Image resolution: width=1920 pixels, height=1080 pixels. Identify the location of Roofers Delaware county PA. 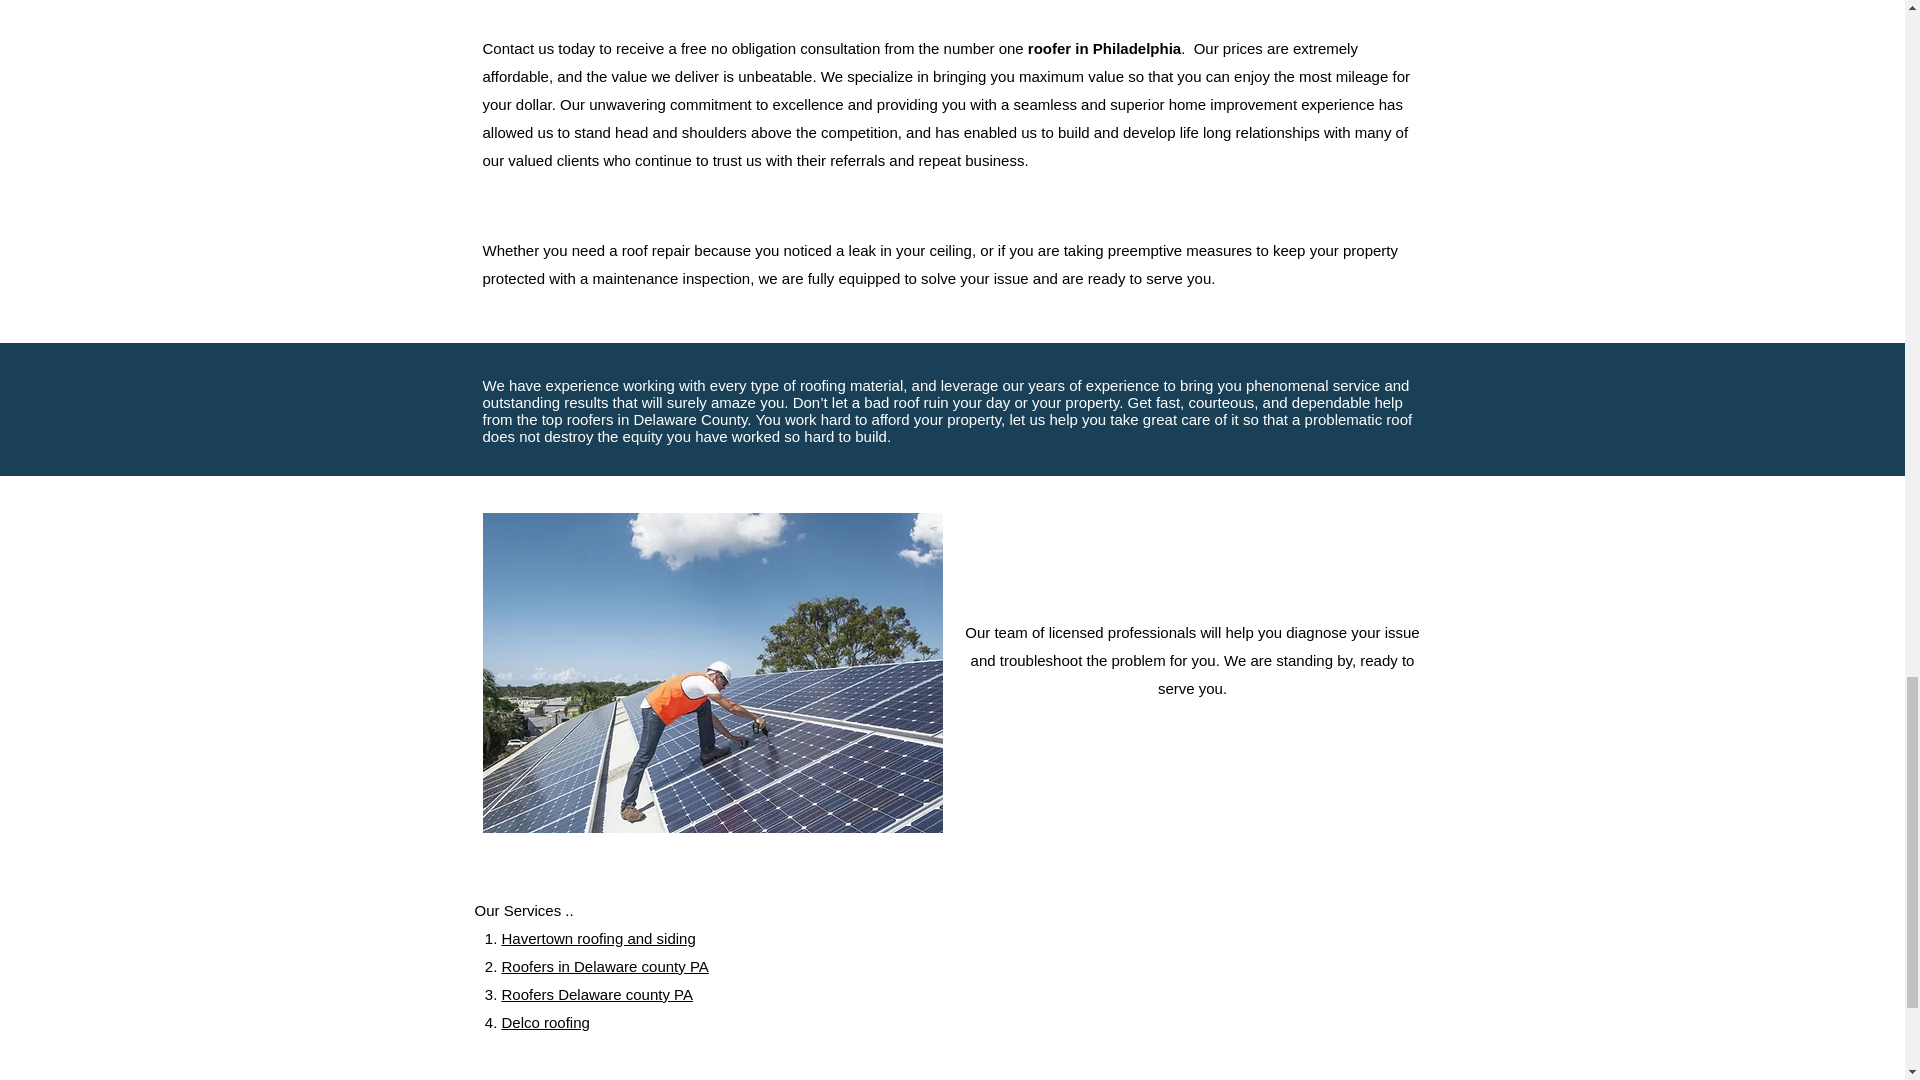
(597, 994).